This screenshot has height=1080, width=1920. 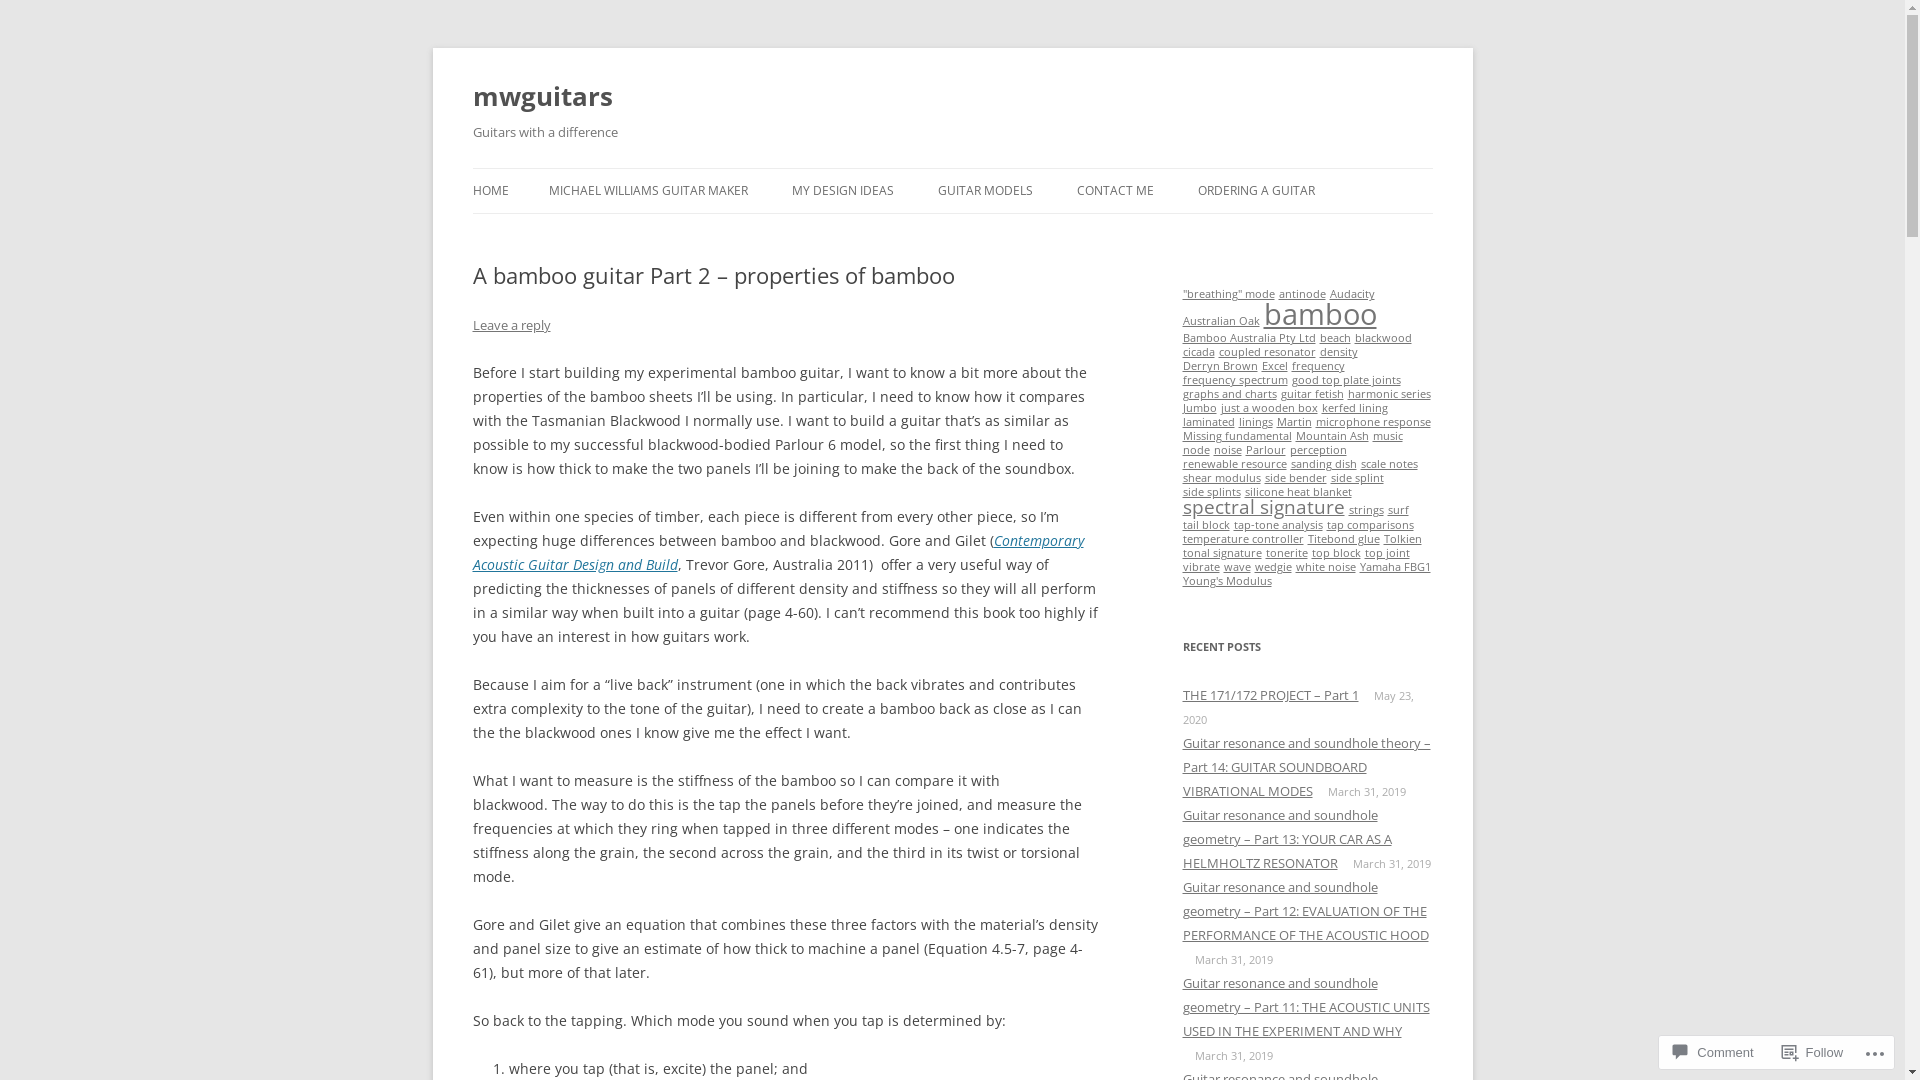 I want to click on microphone response, so click(x=1374, y=422).